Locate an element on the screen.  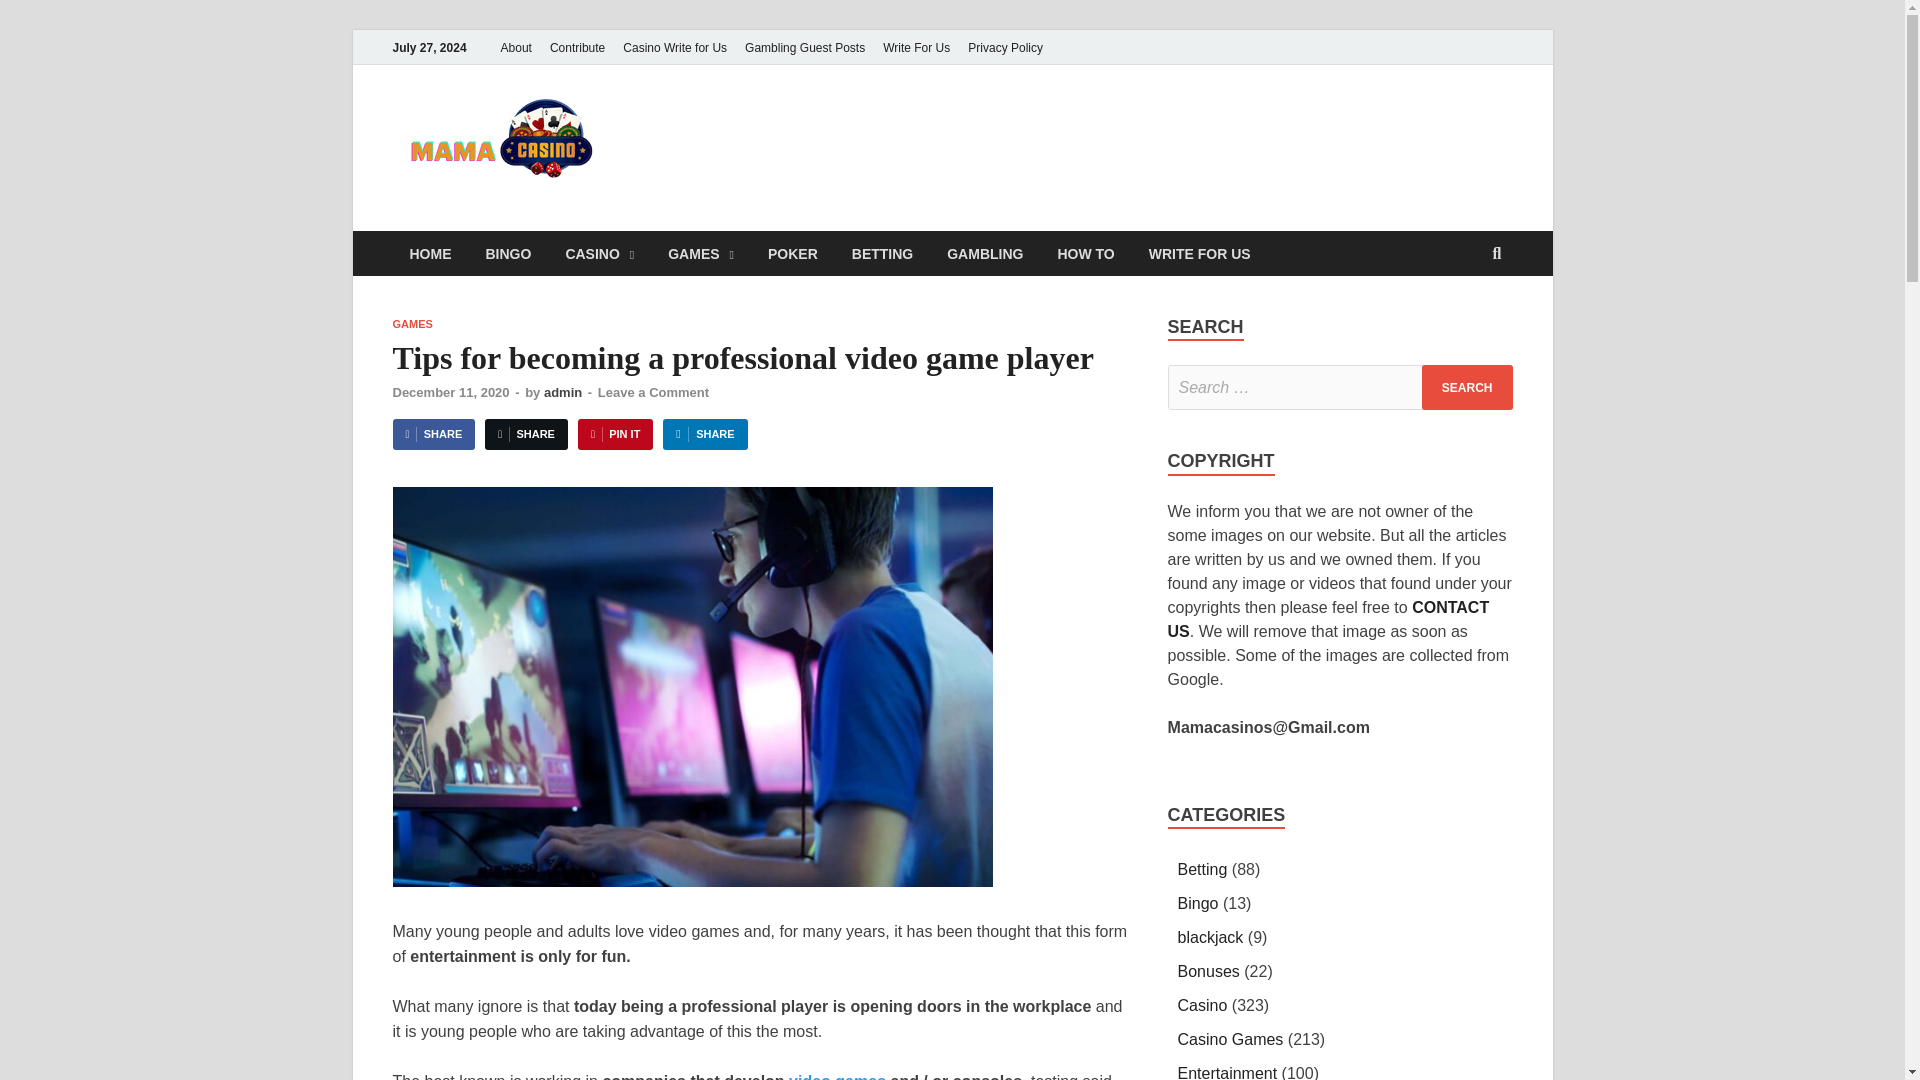
CASINO is located at coordinates (598, 254).